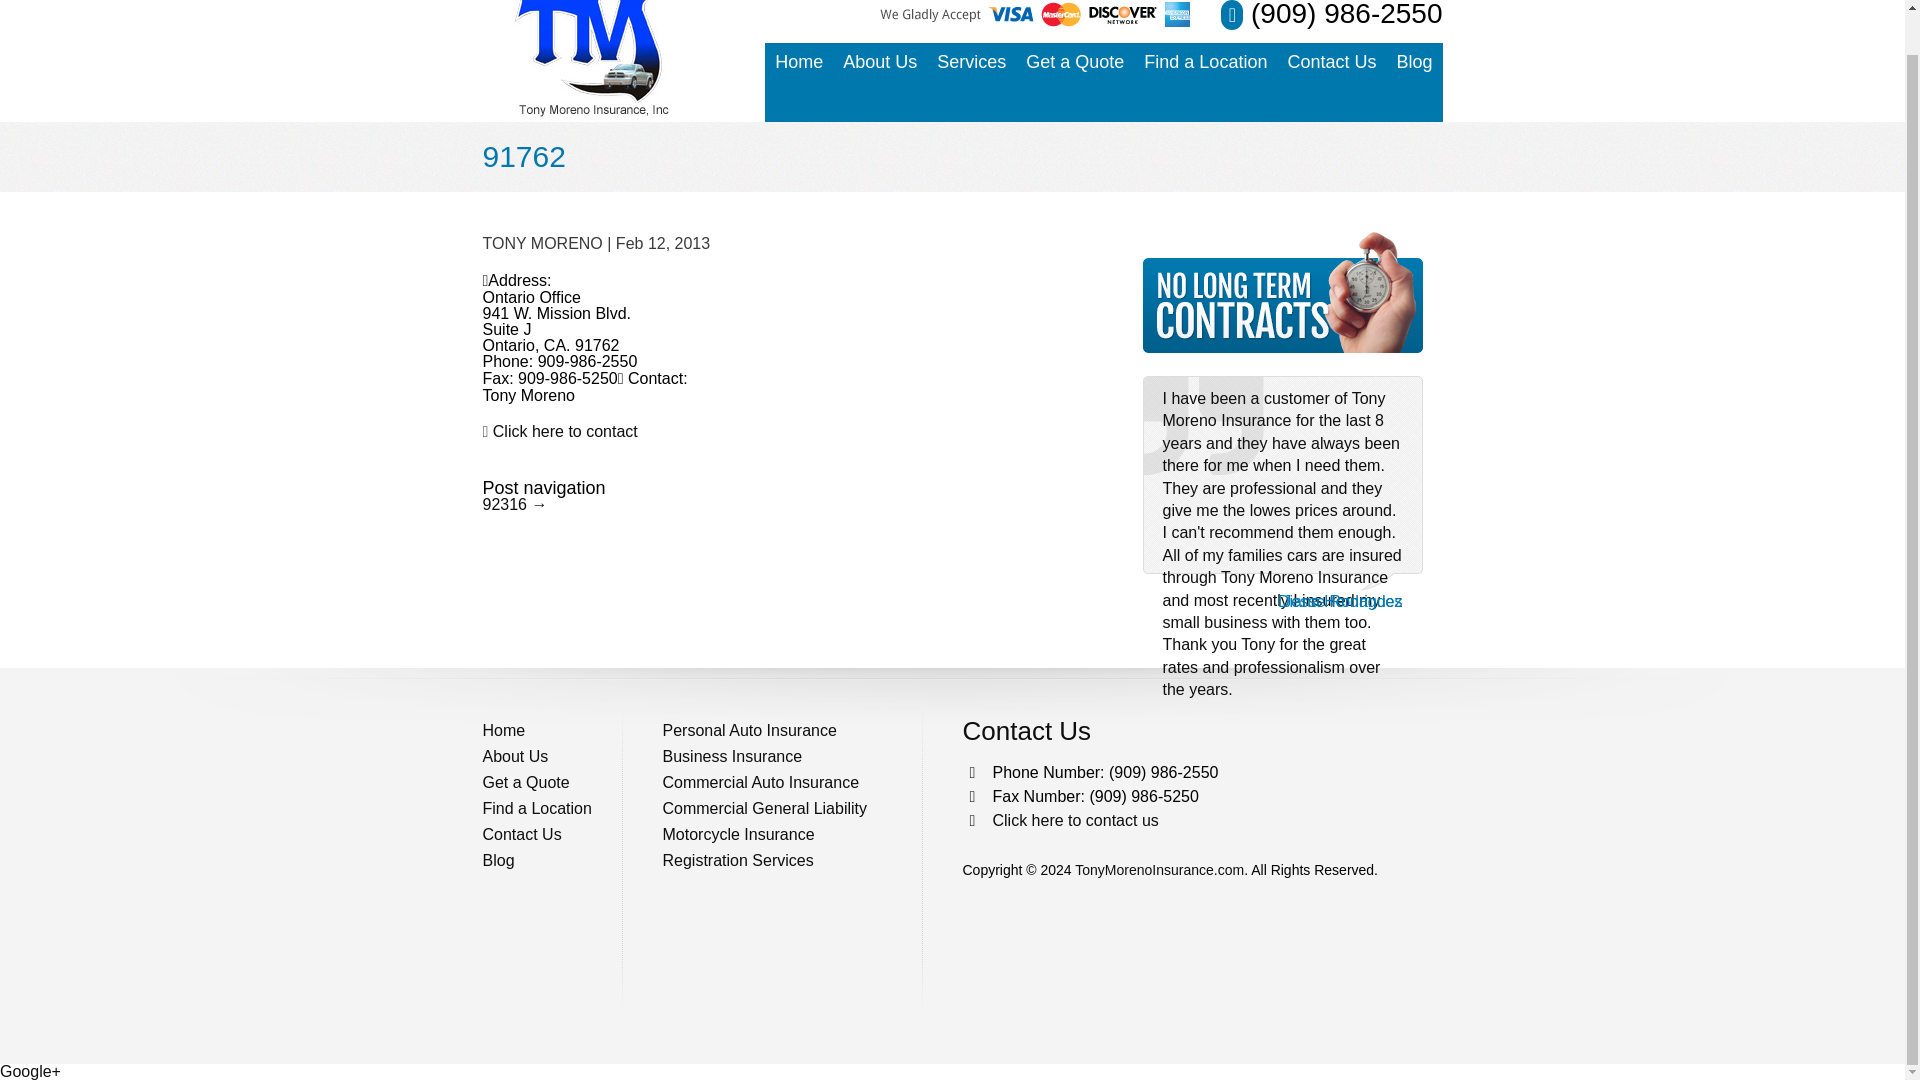 This screenshot has width=1920, height=1080. What do you see at coordinates (1414, 62) in the screenshot?
I see `Blog` at bounding box center [1414, 62].